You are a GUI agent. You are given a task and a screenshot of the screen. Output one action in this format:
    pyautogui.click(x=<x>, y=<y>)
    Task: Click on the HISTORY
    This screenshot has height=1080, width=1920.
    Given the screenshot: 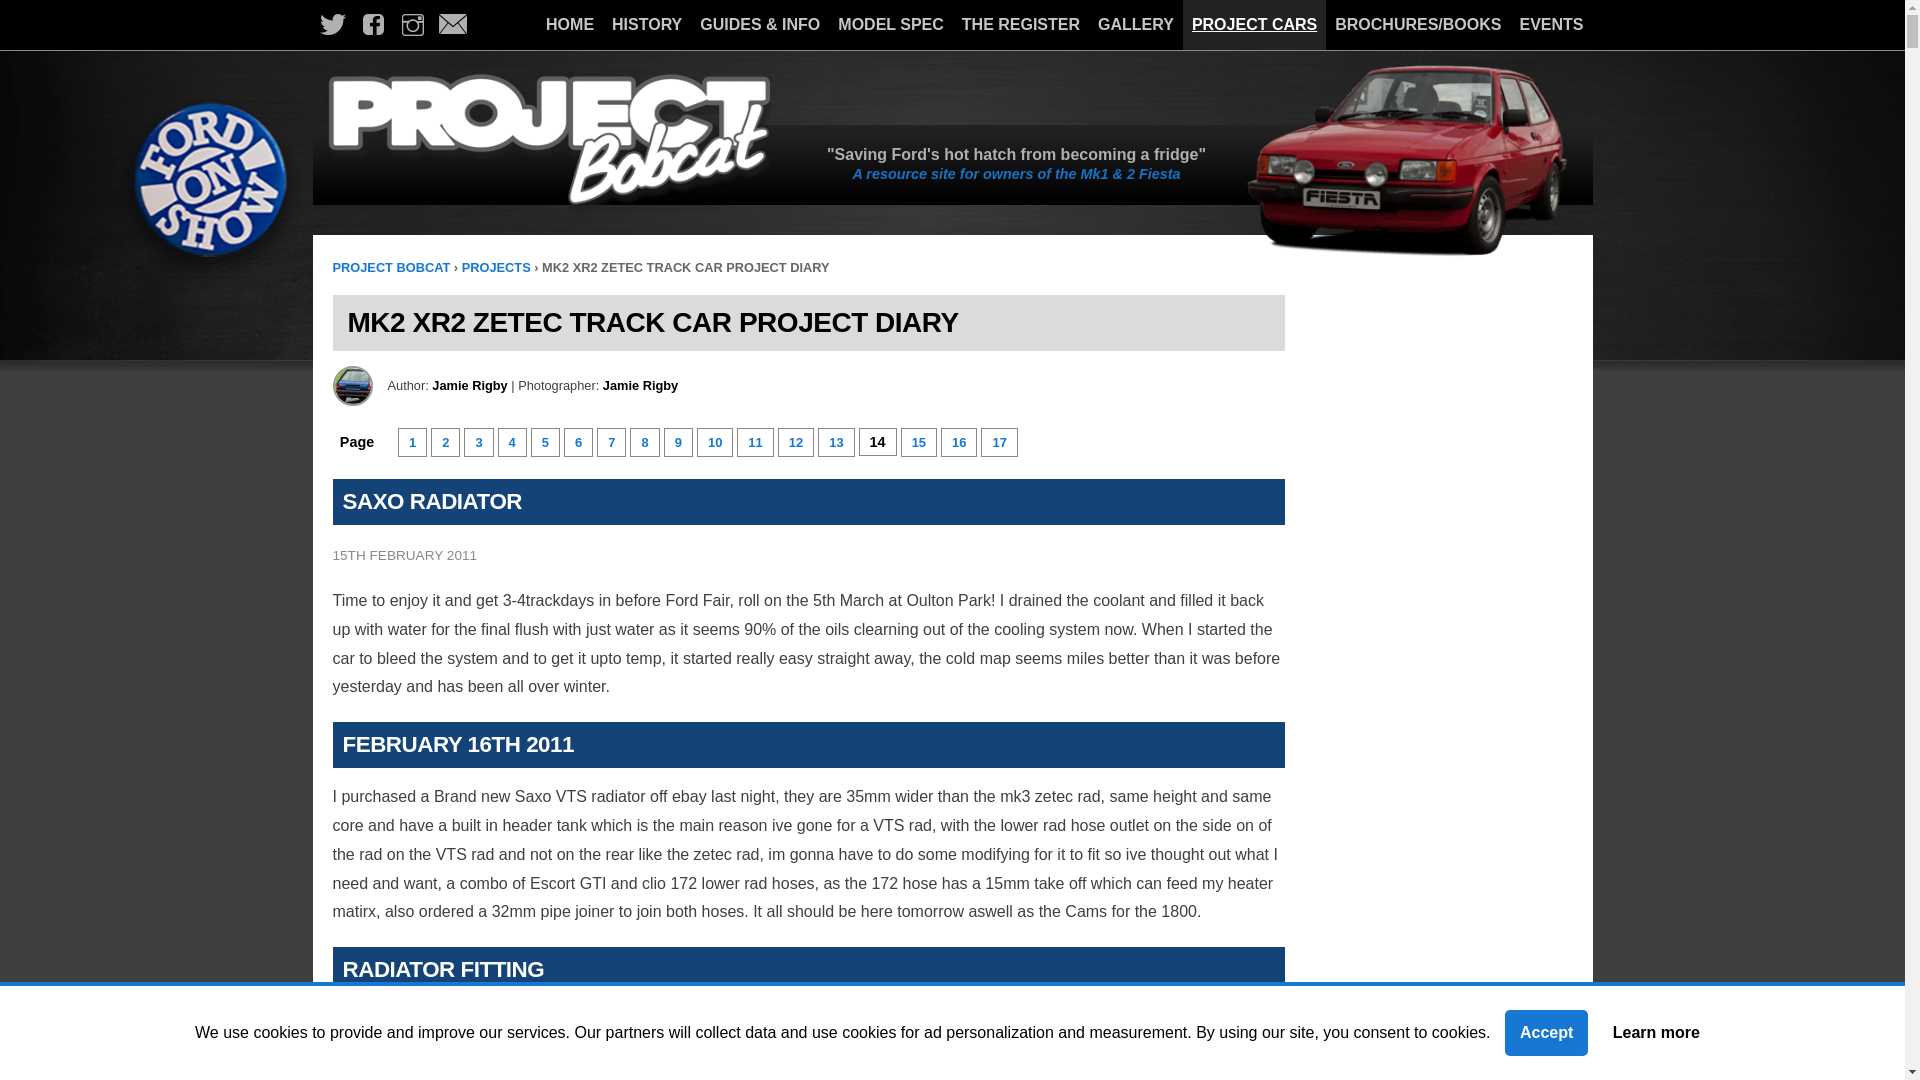 What is the action you would take?
    pyautogui.click(x=646, y=24)
    